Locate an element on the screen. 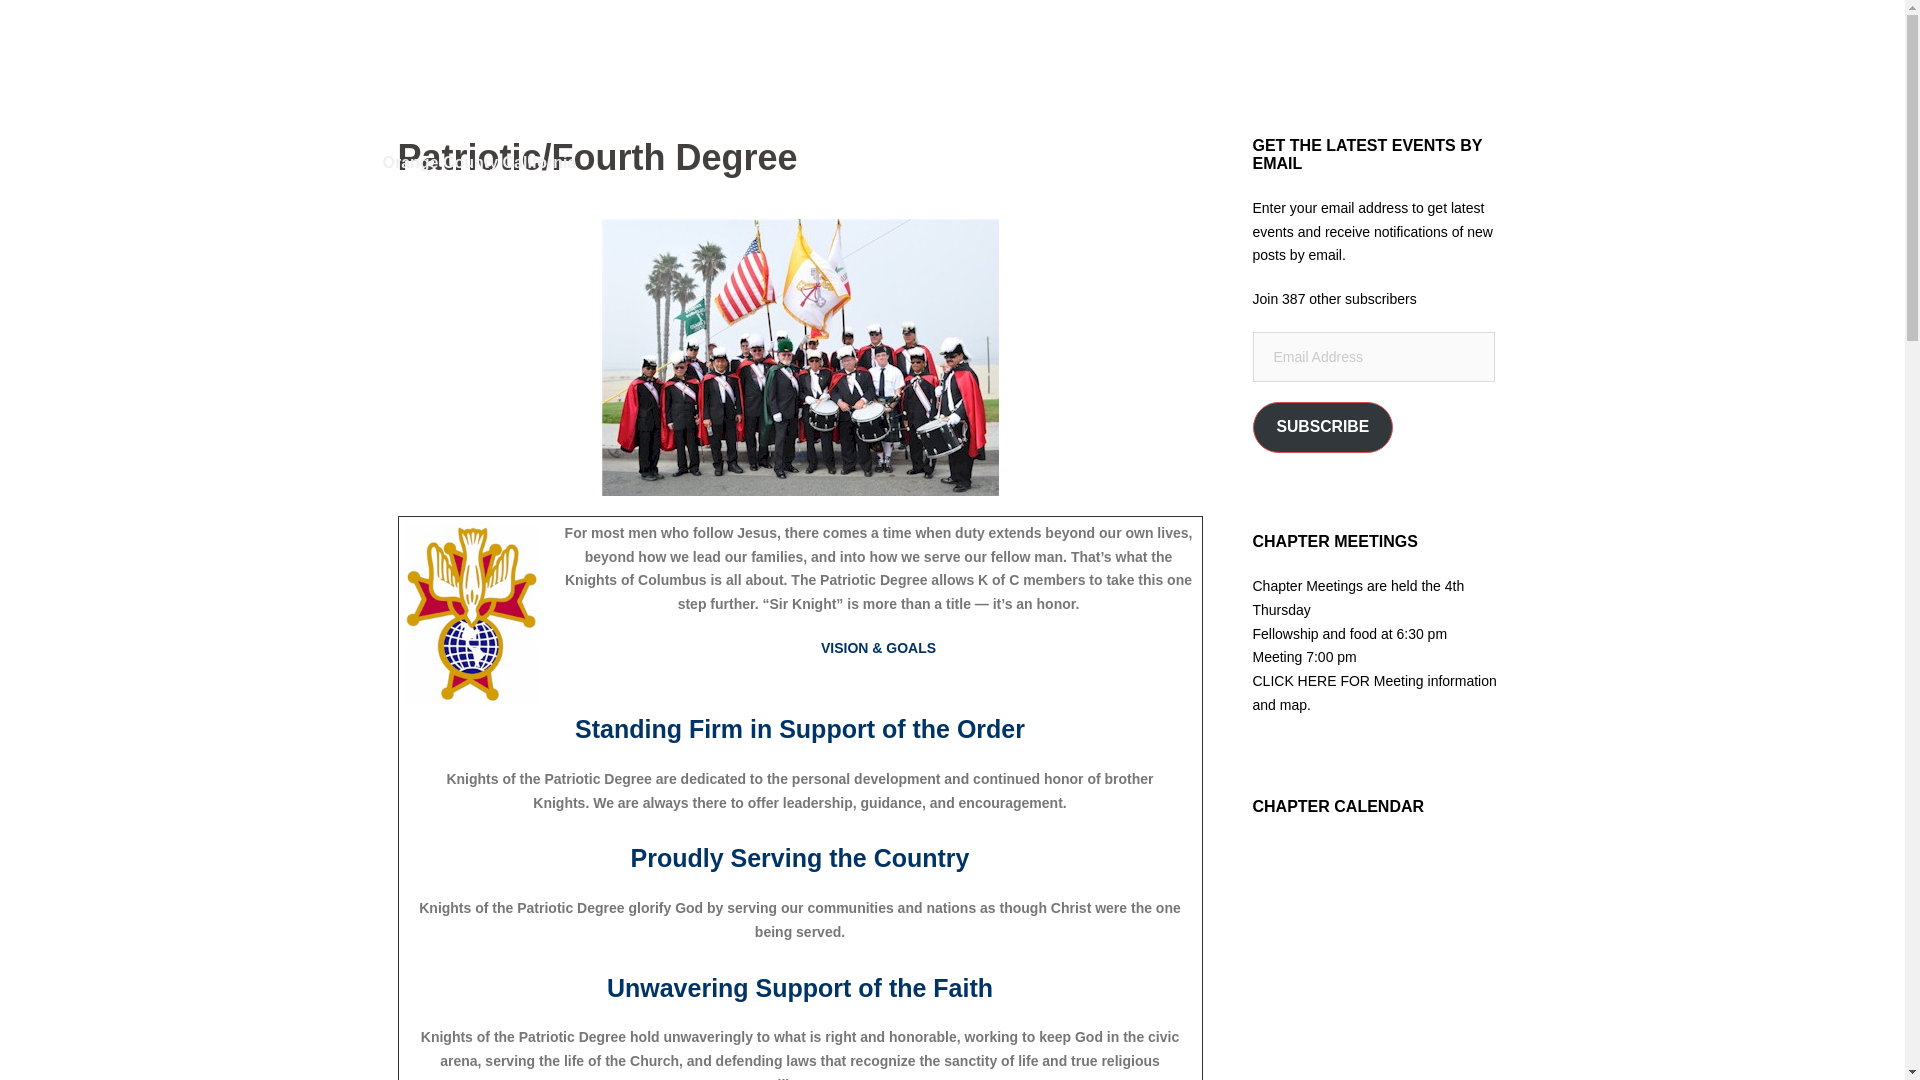 This screenshot has width=1920, height=1080. Officers Information is located at coordinates (1288, 86).